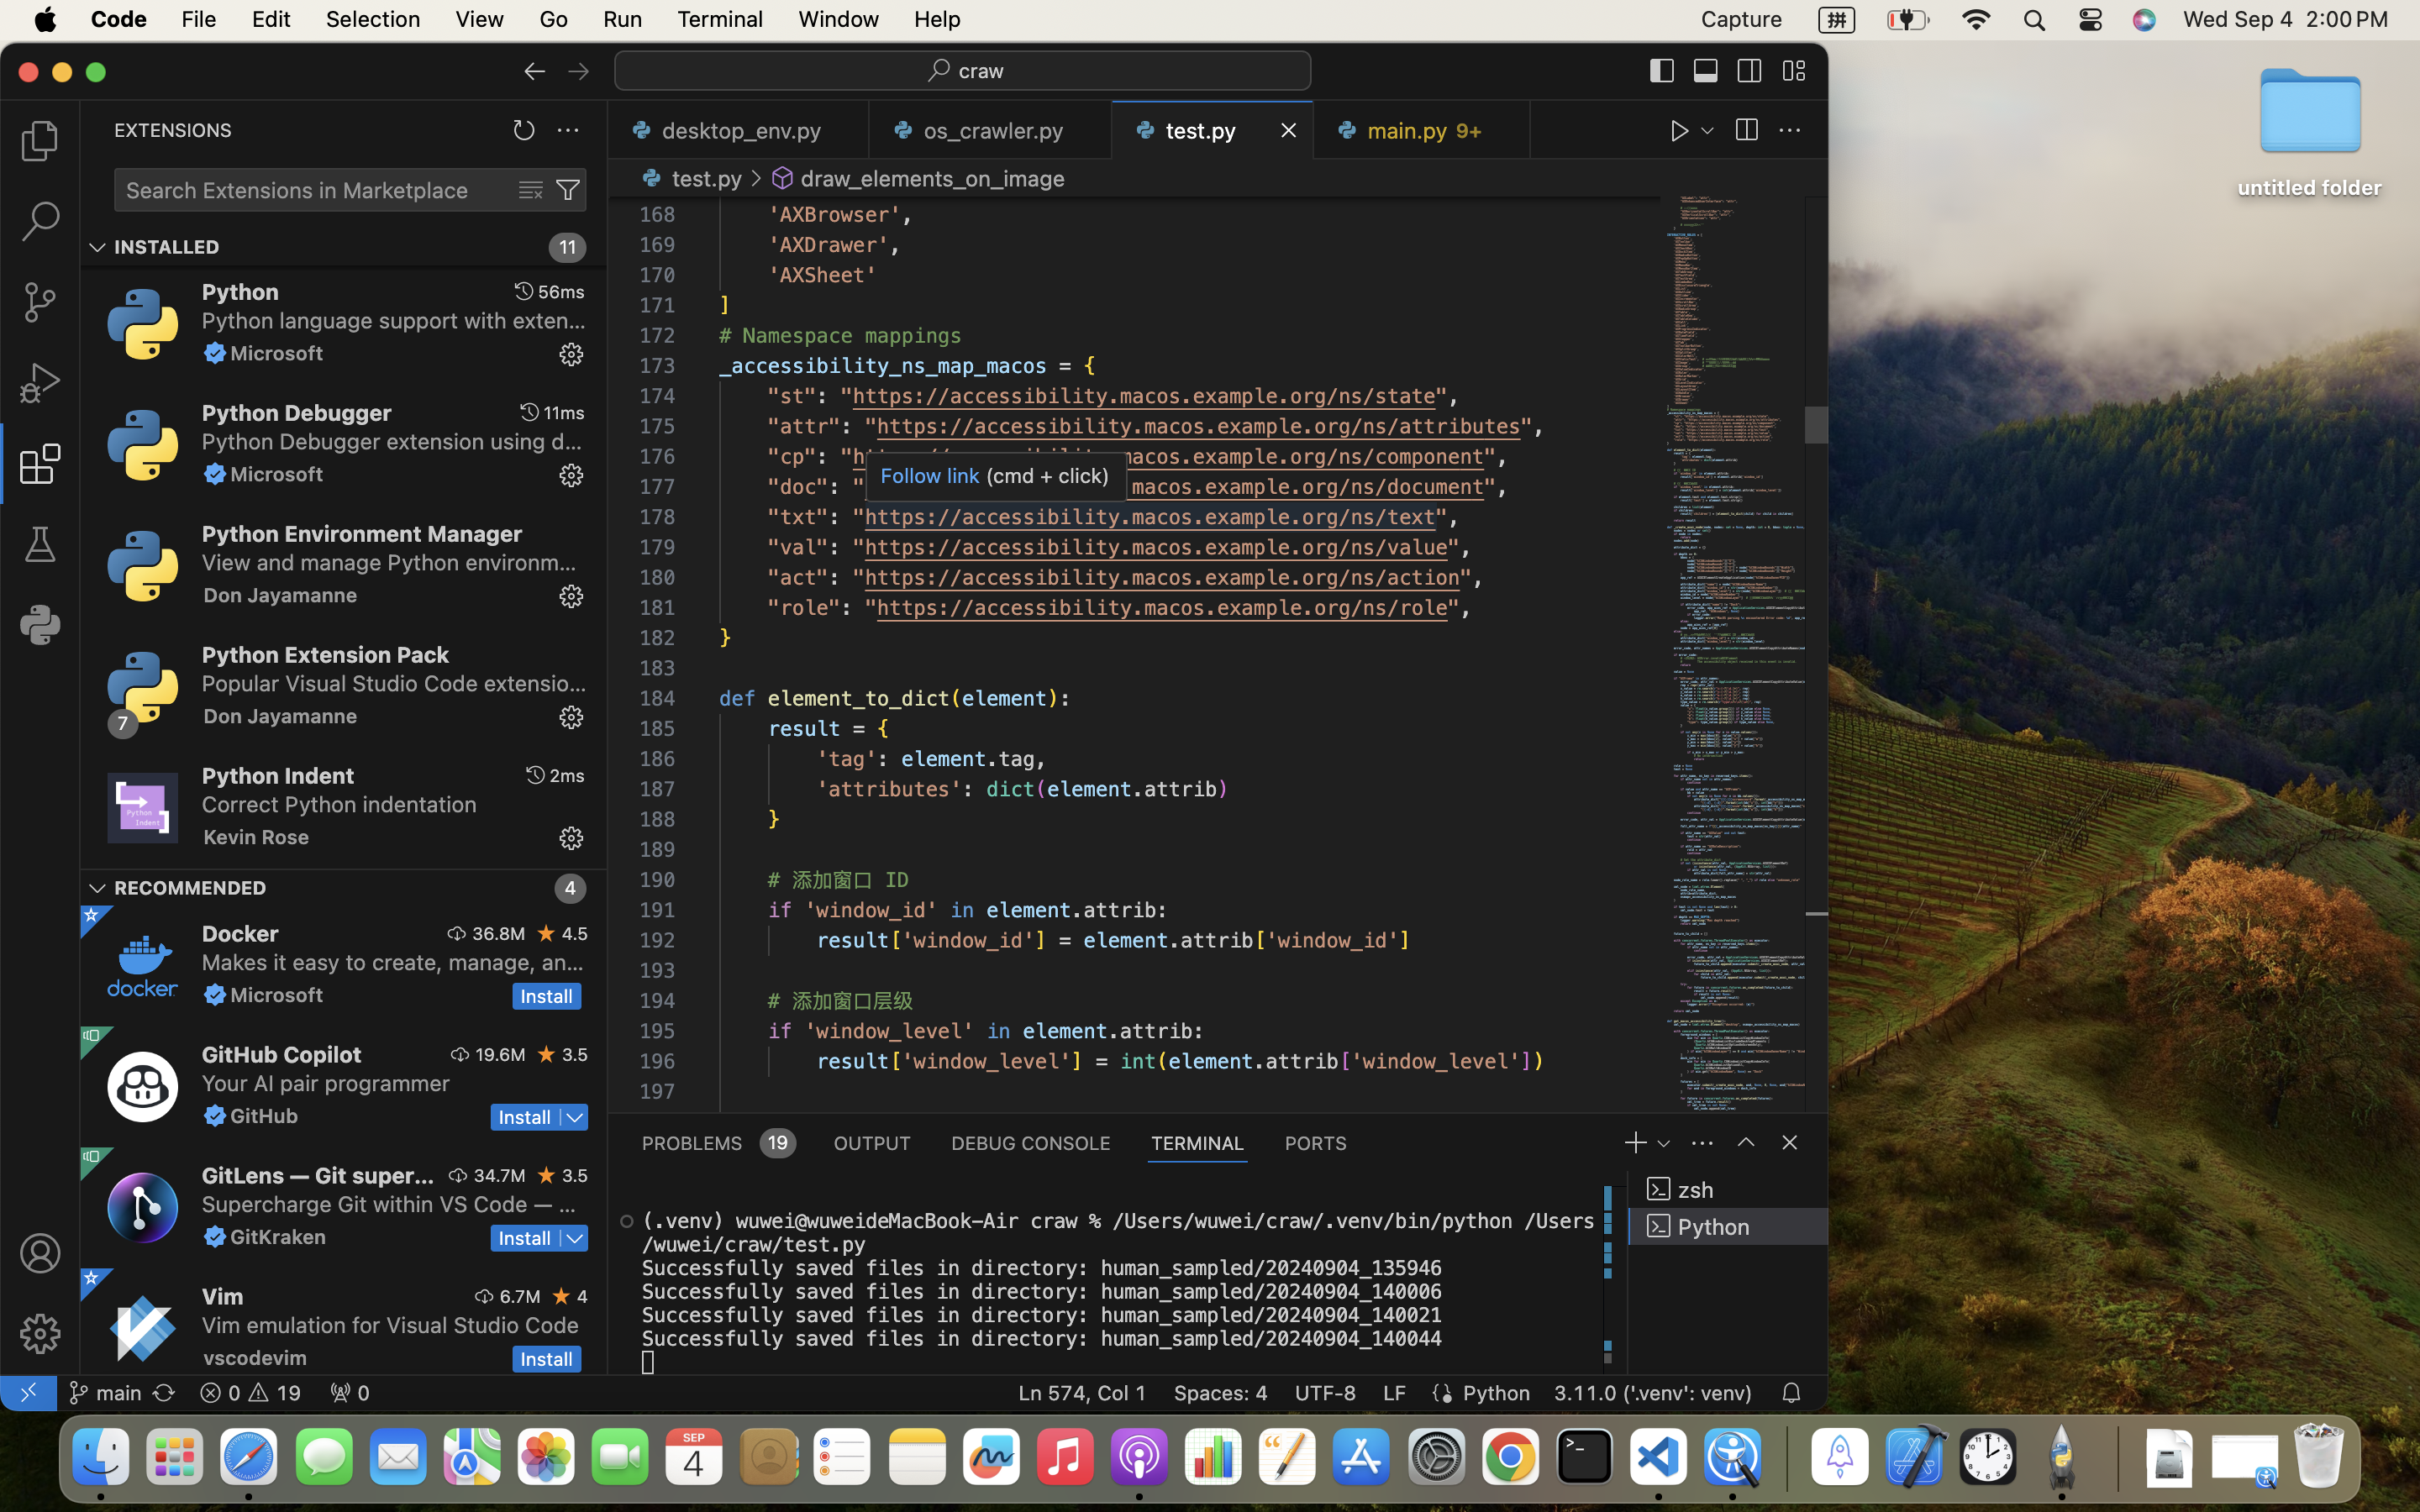 The image size is (2420, 1512). Describe the element at coordinates (756, 178) in the screenshot. I see `` at that location.